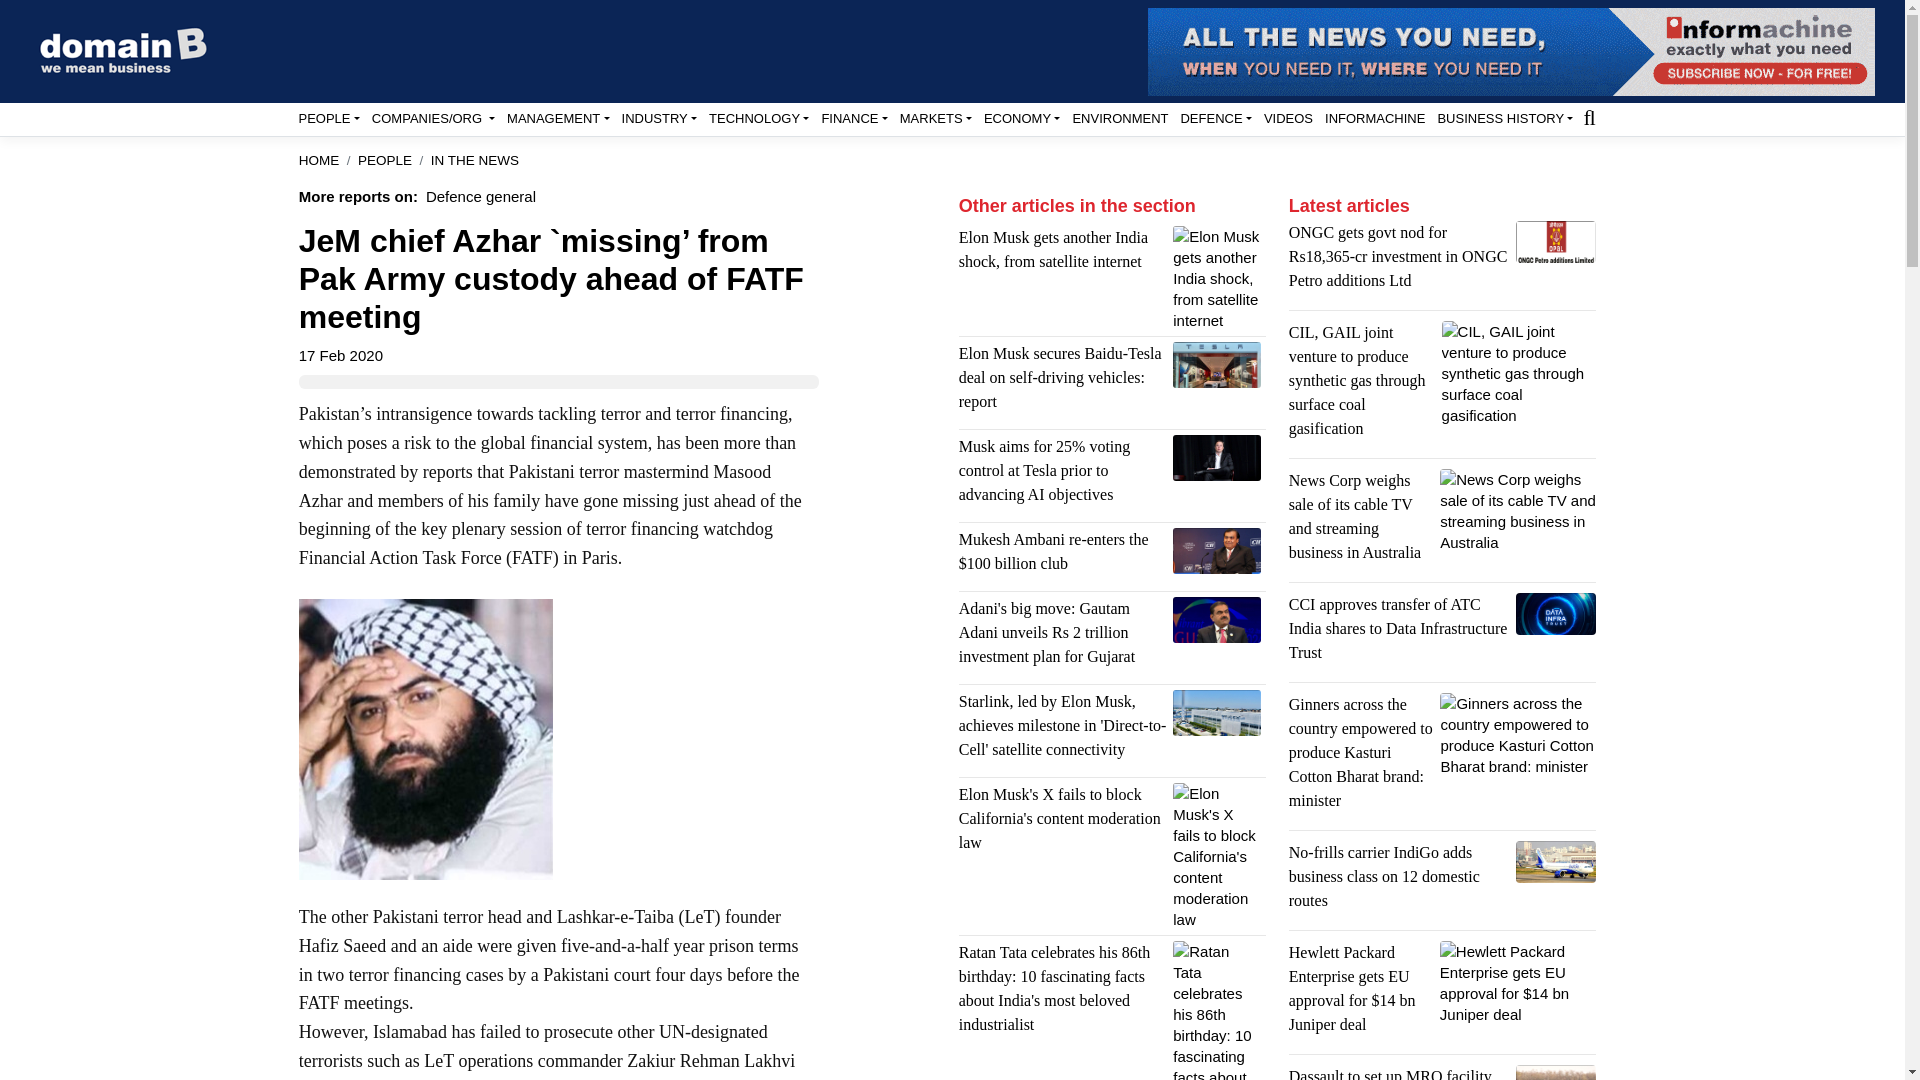 The width and height of the screenshot is (1920, 1080). What do you see at coordinates (328, 118) in the screenshot?
I see `PEOPLE` at bounding box center [328, 118].